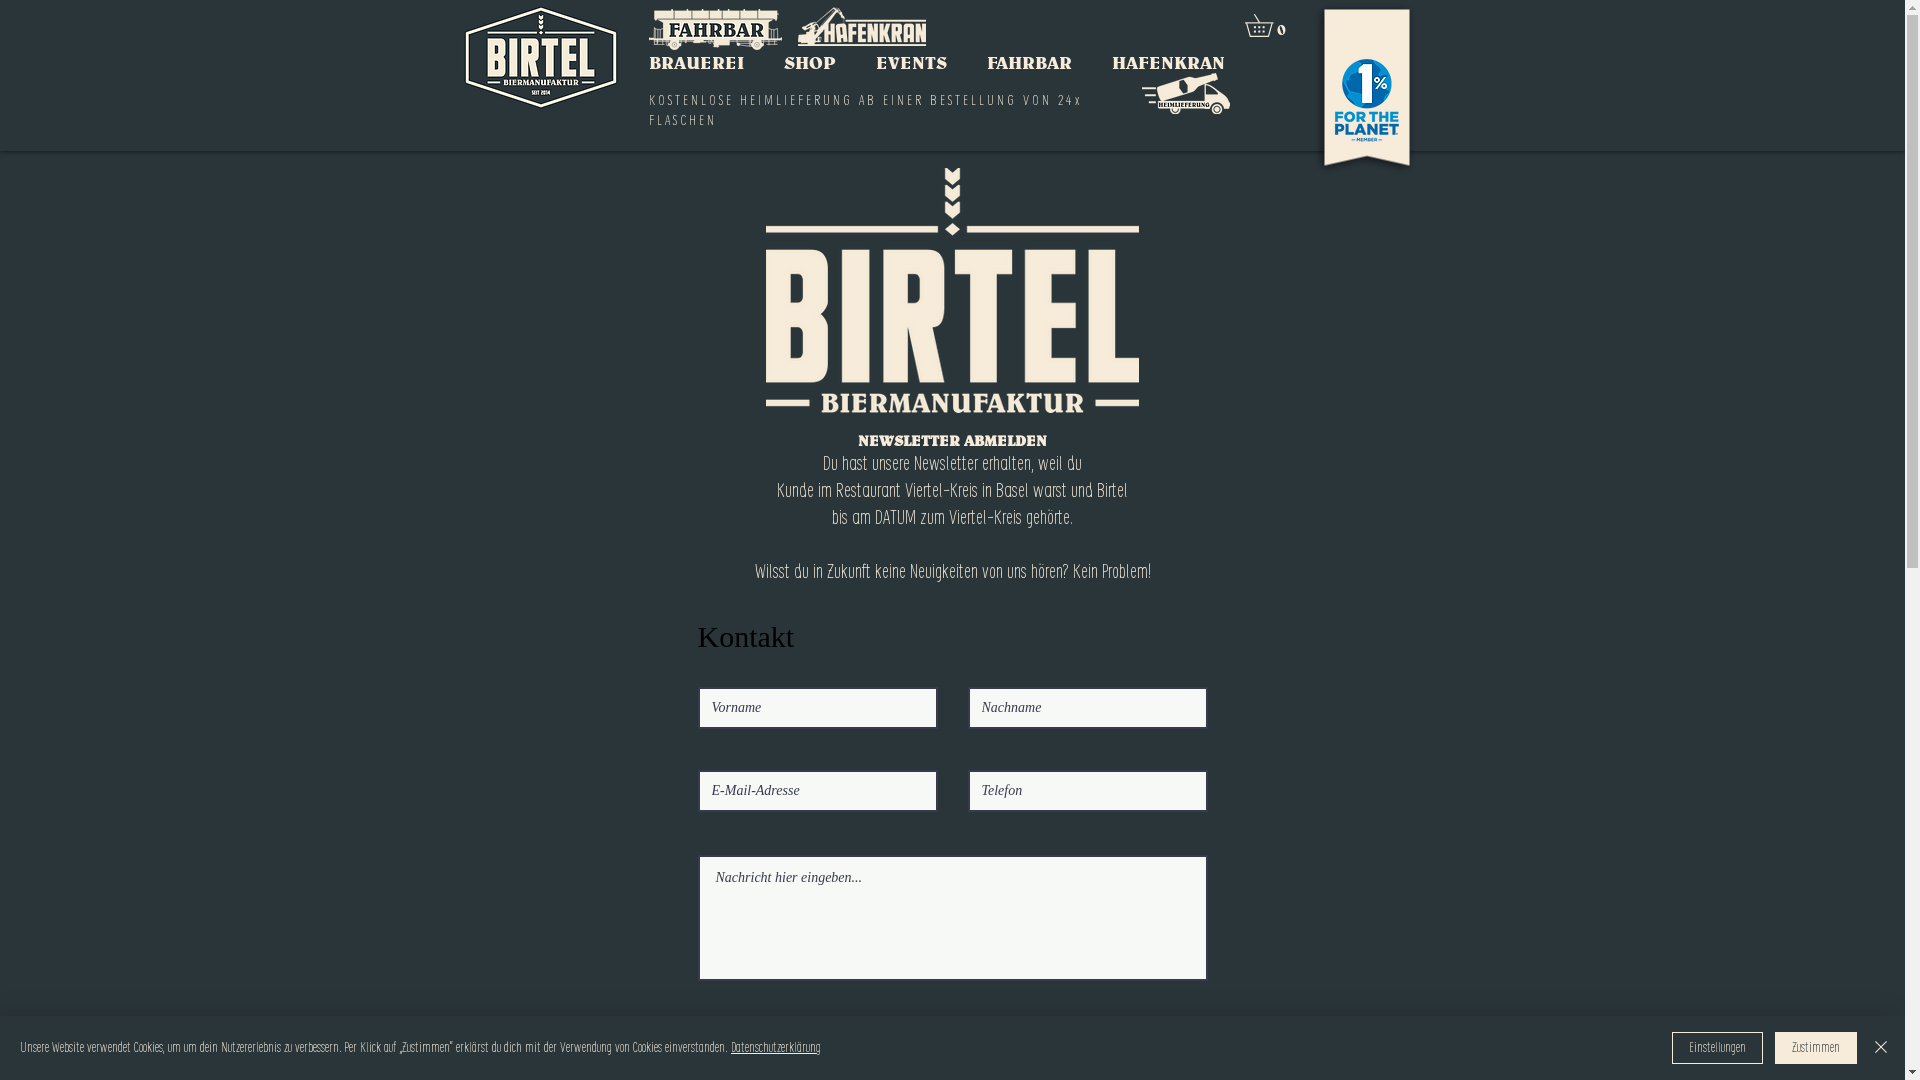  Describe the element at coordinates (696, 62) in the screenshot. I see `BRAUEREI` at that location.